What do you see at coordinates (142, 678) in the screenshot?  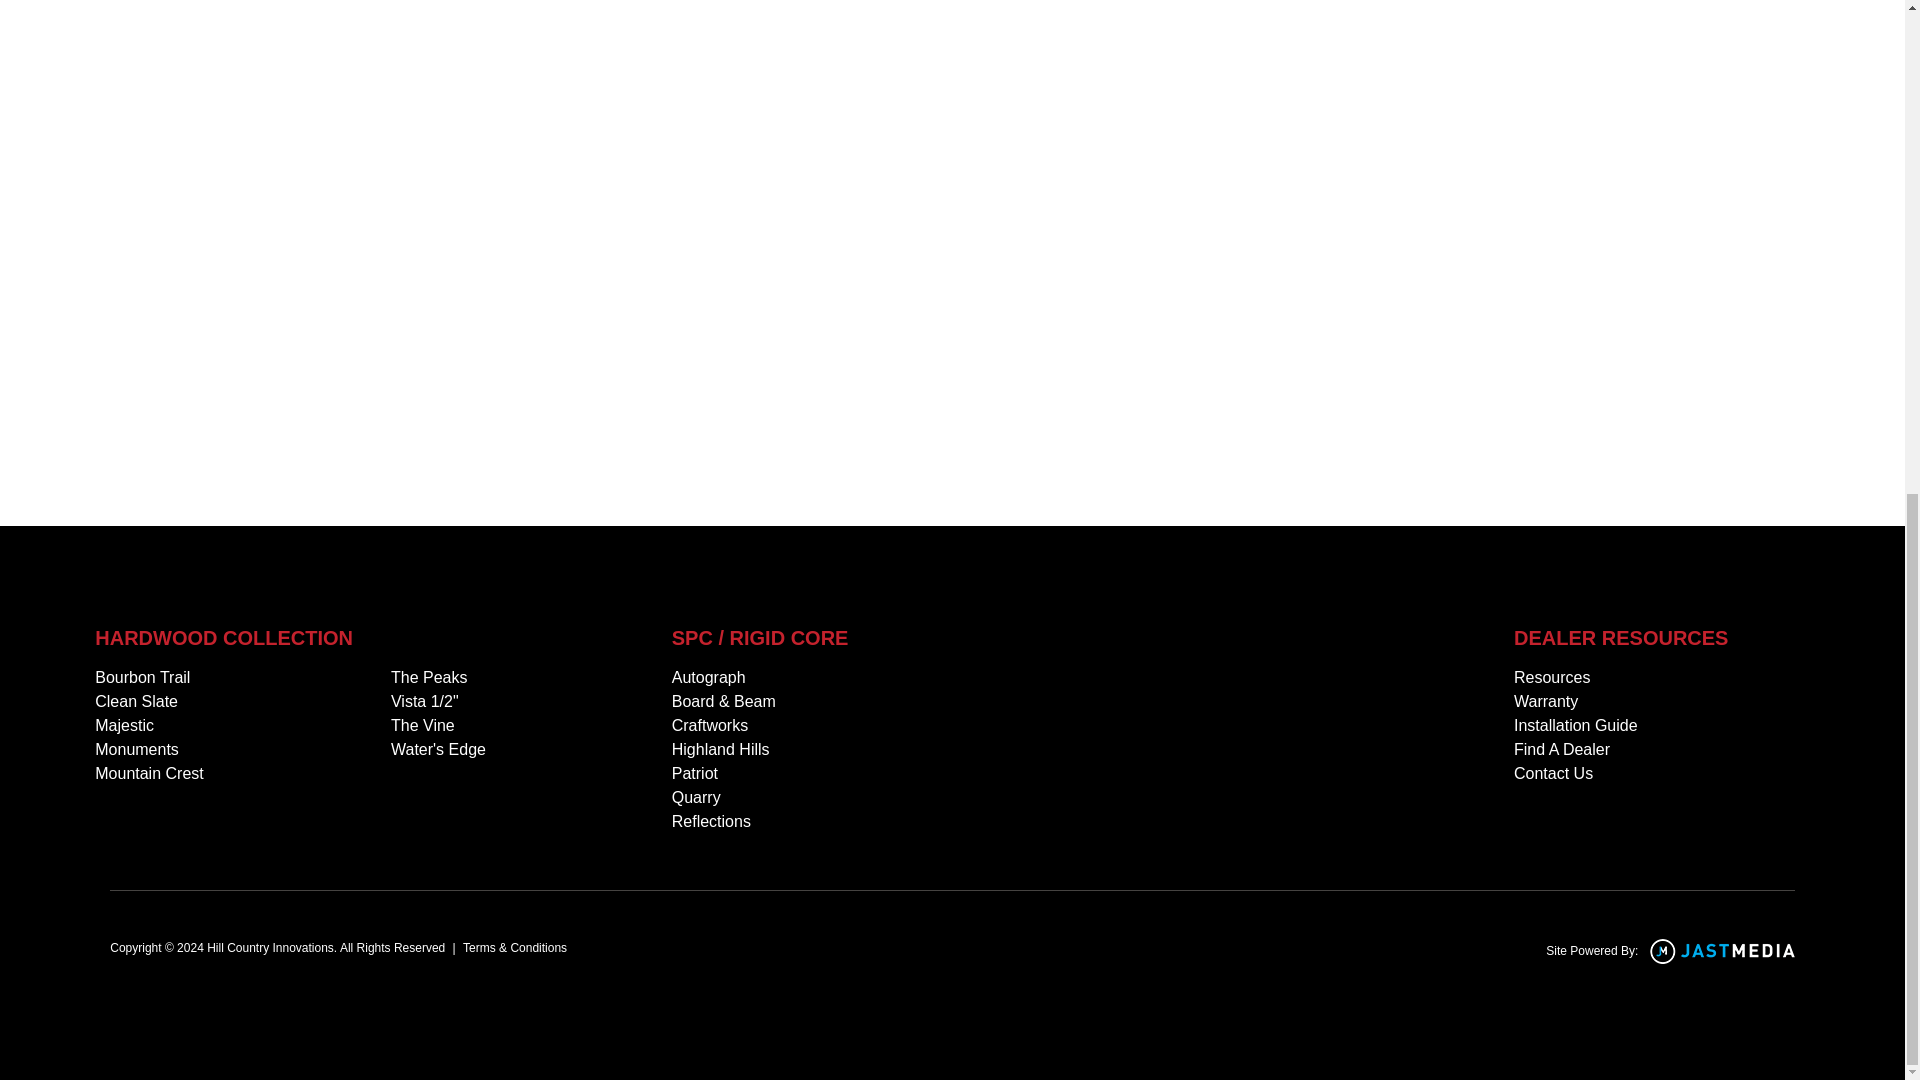 I see `Bourbon Trail` at bounding box center [142, 678].